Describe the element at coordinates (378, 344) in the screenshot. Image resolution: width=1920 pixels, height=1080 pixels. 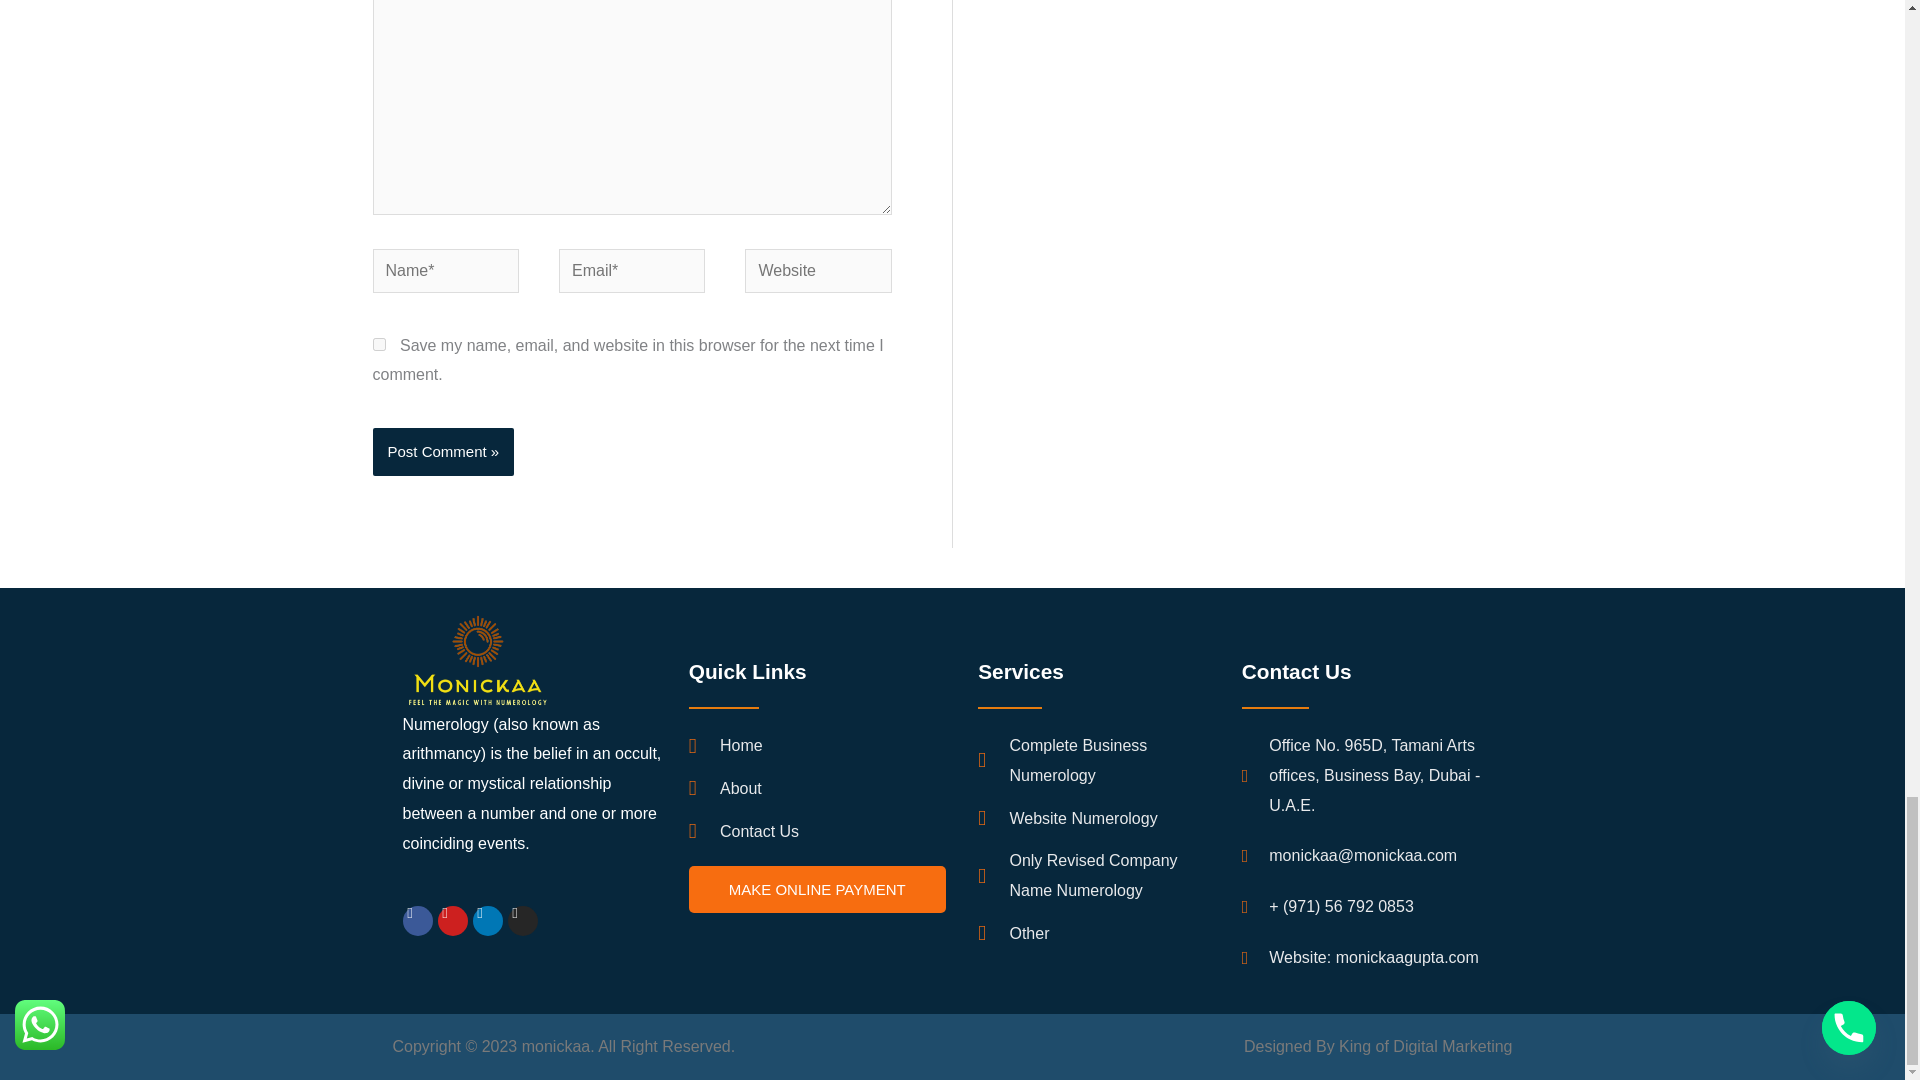
I see `yes` at that location.